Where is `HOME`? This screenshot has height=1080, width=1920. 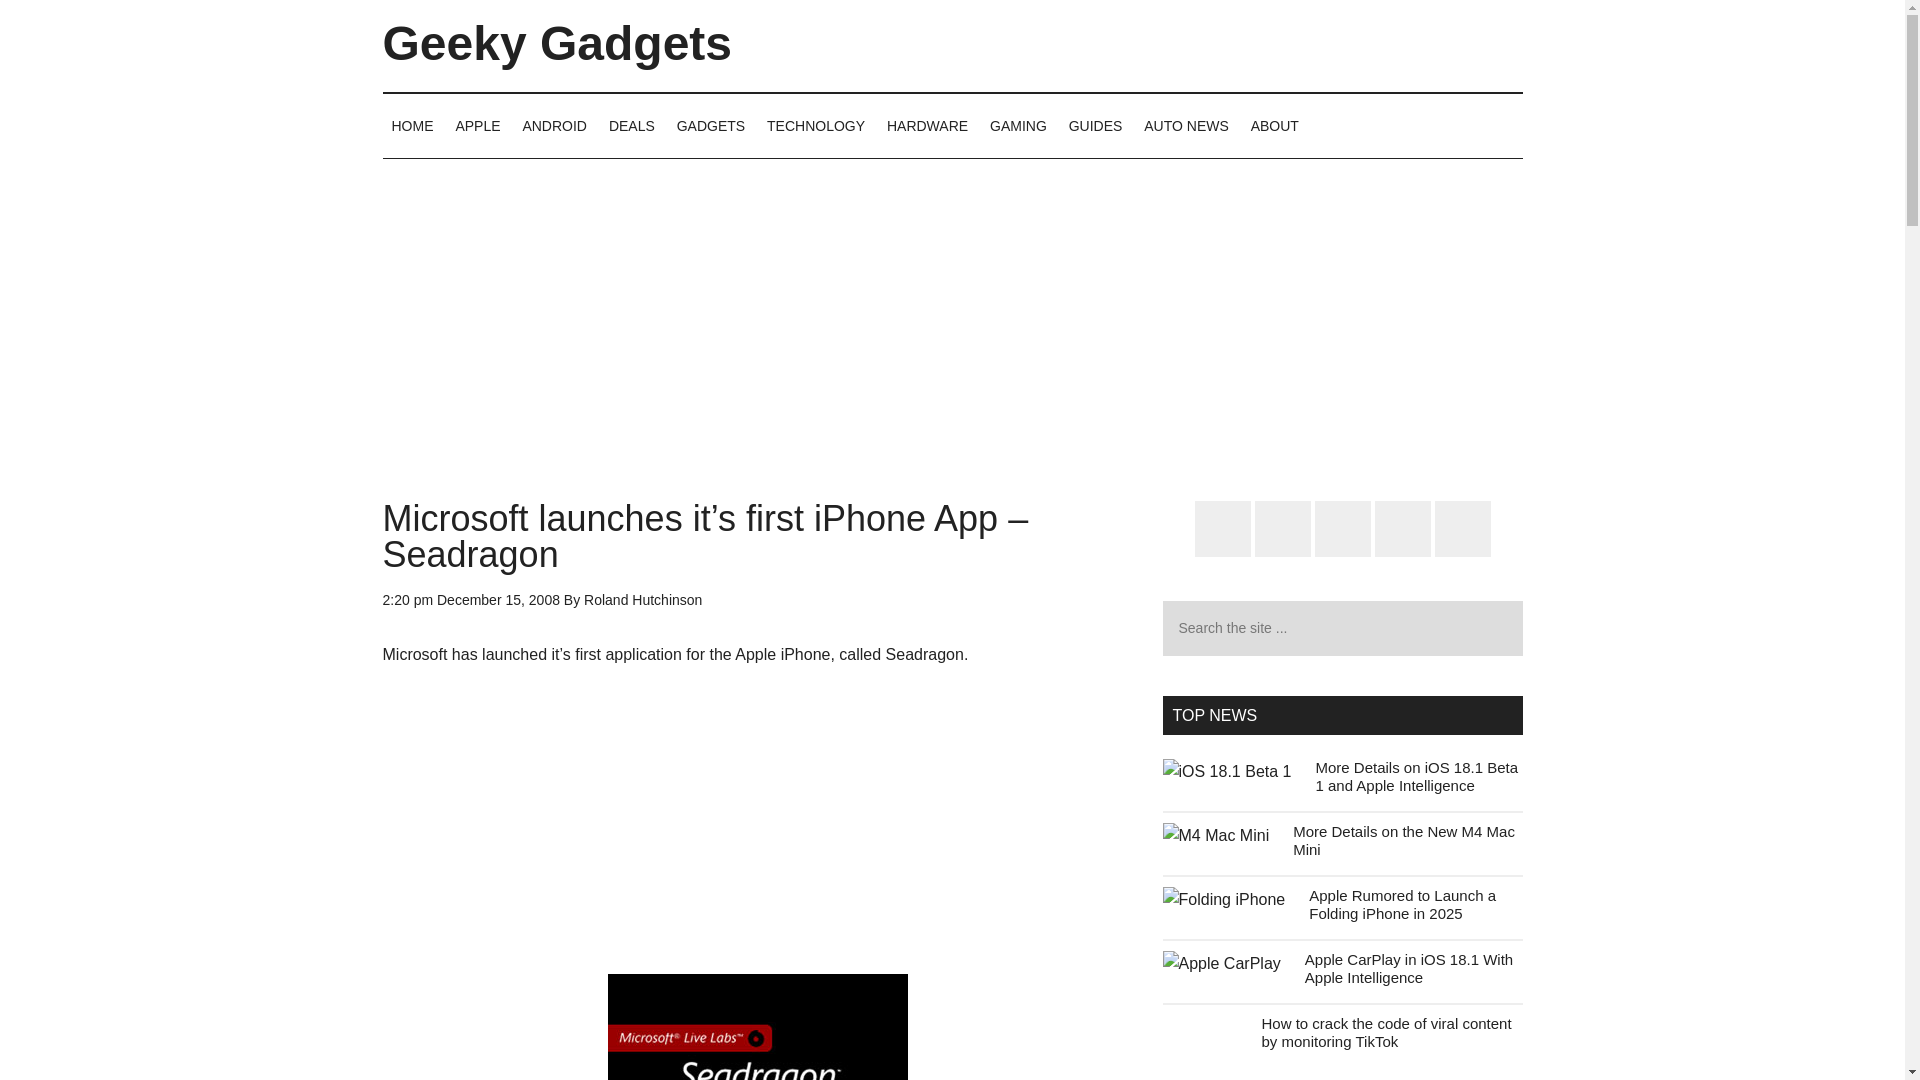
HOME is located at coordinates (412, 125).